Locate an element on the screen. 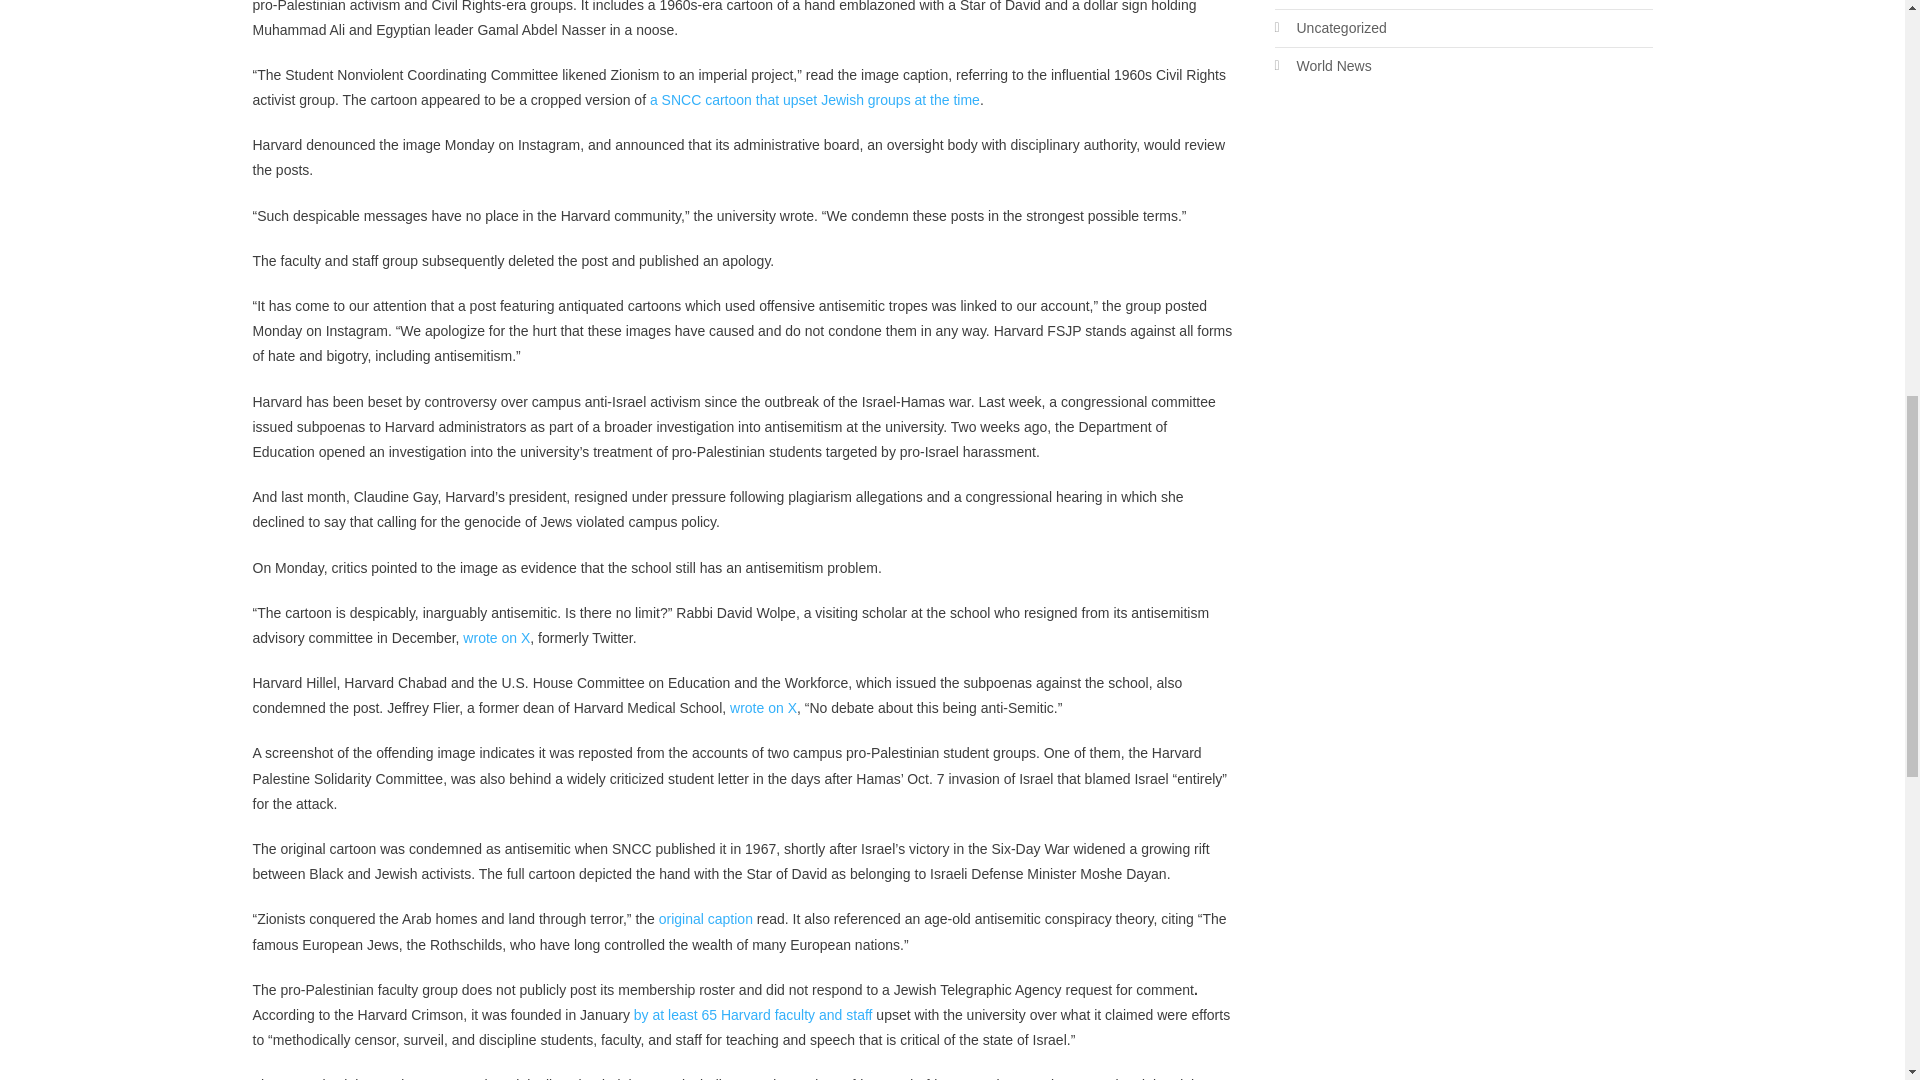 This screenshot has width=1920, height=1080. a SNCC cartoon that upset Jewish groups at the time is located at coordinates (814, 100).